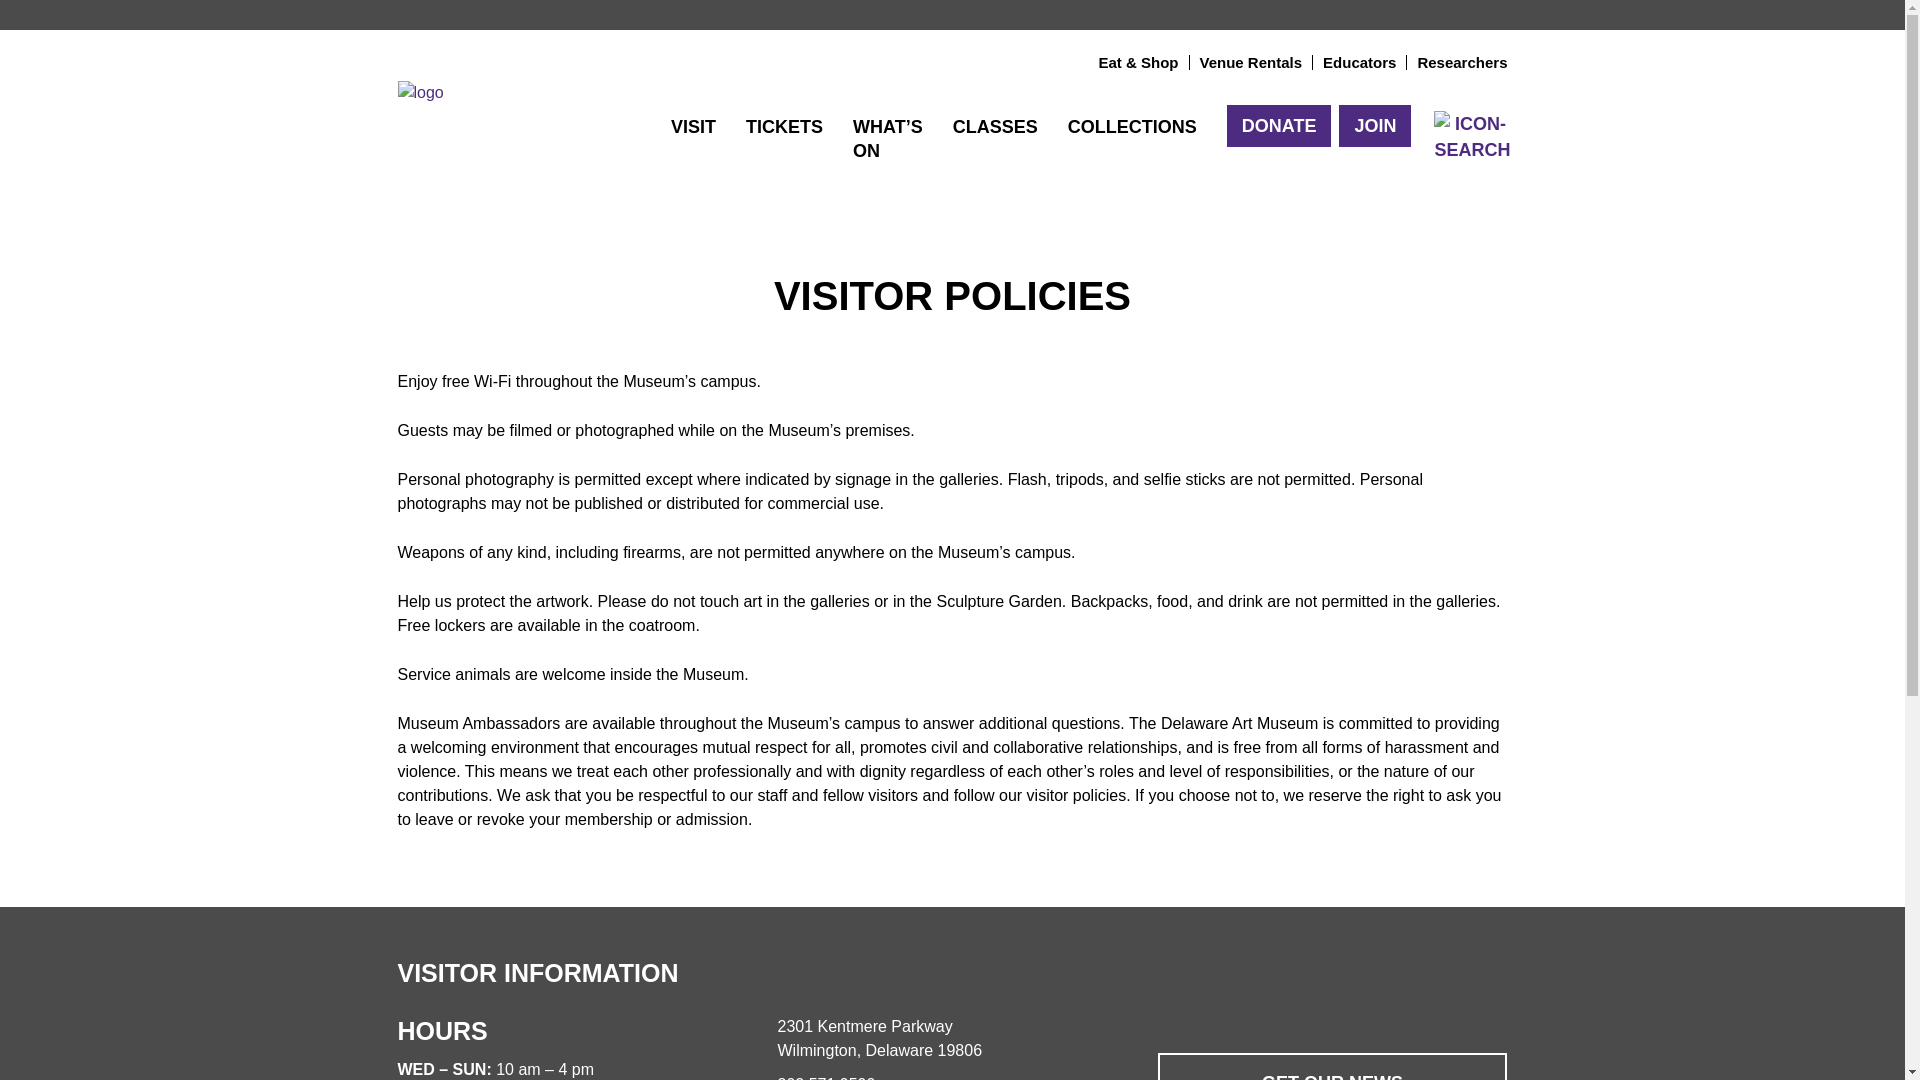  I want to click on JOIN, so click(1374, 125).